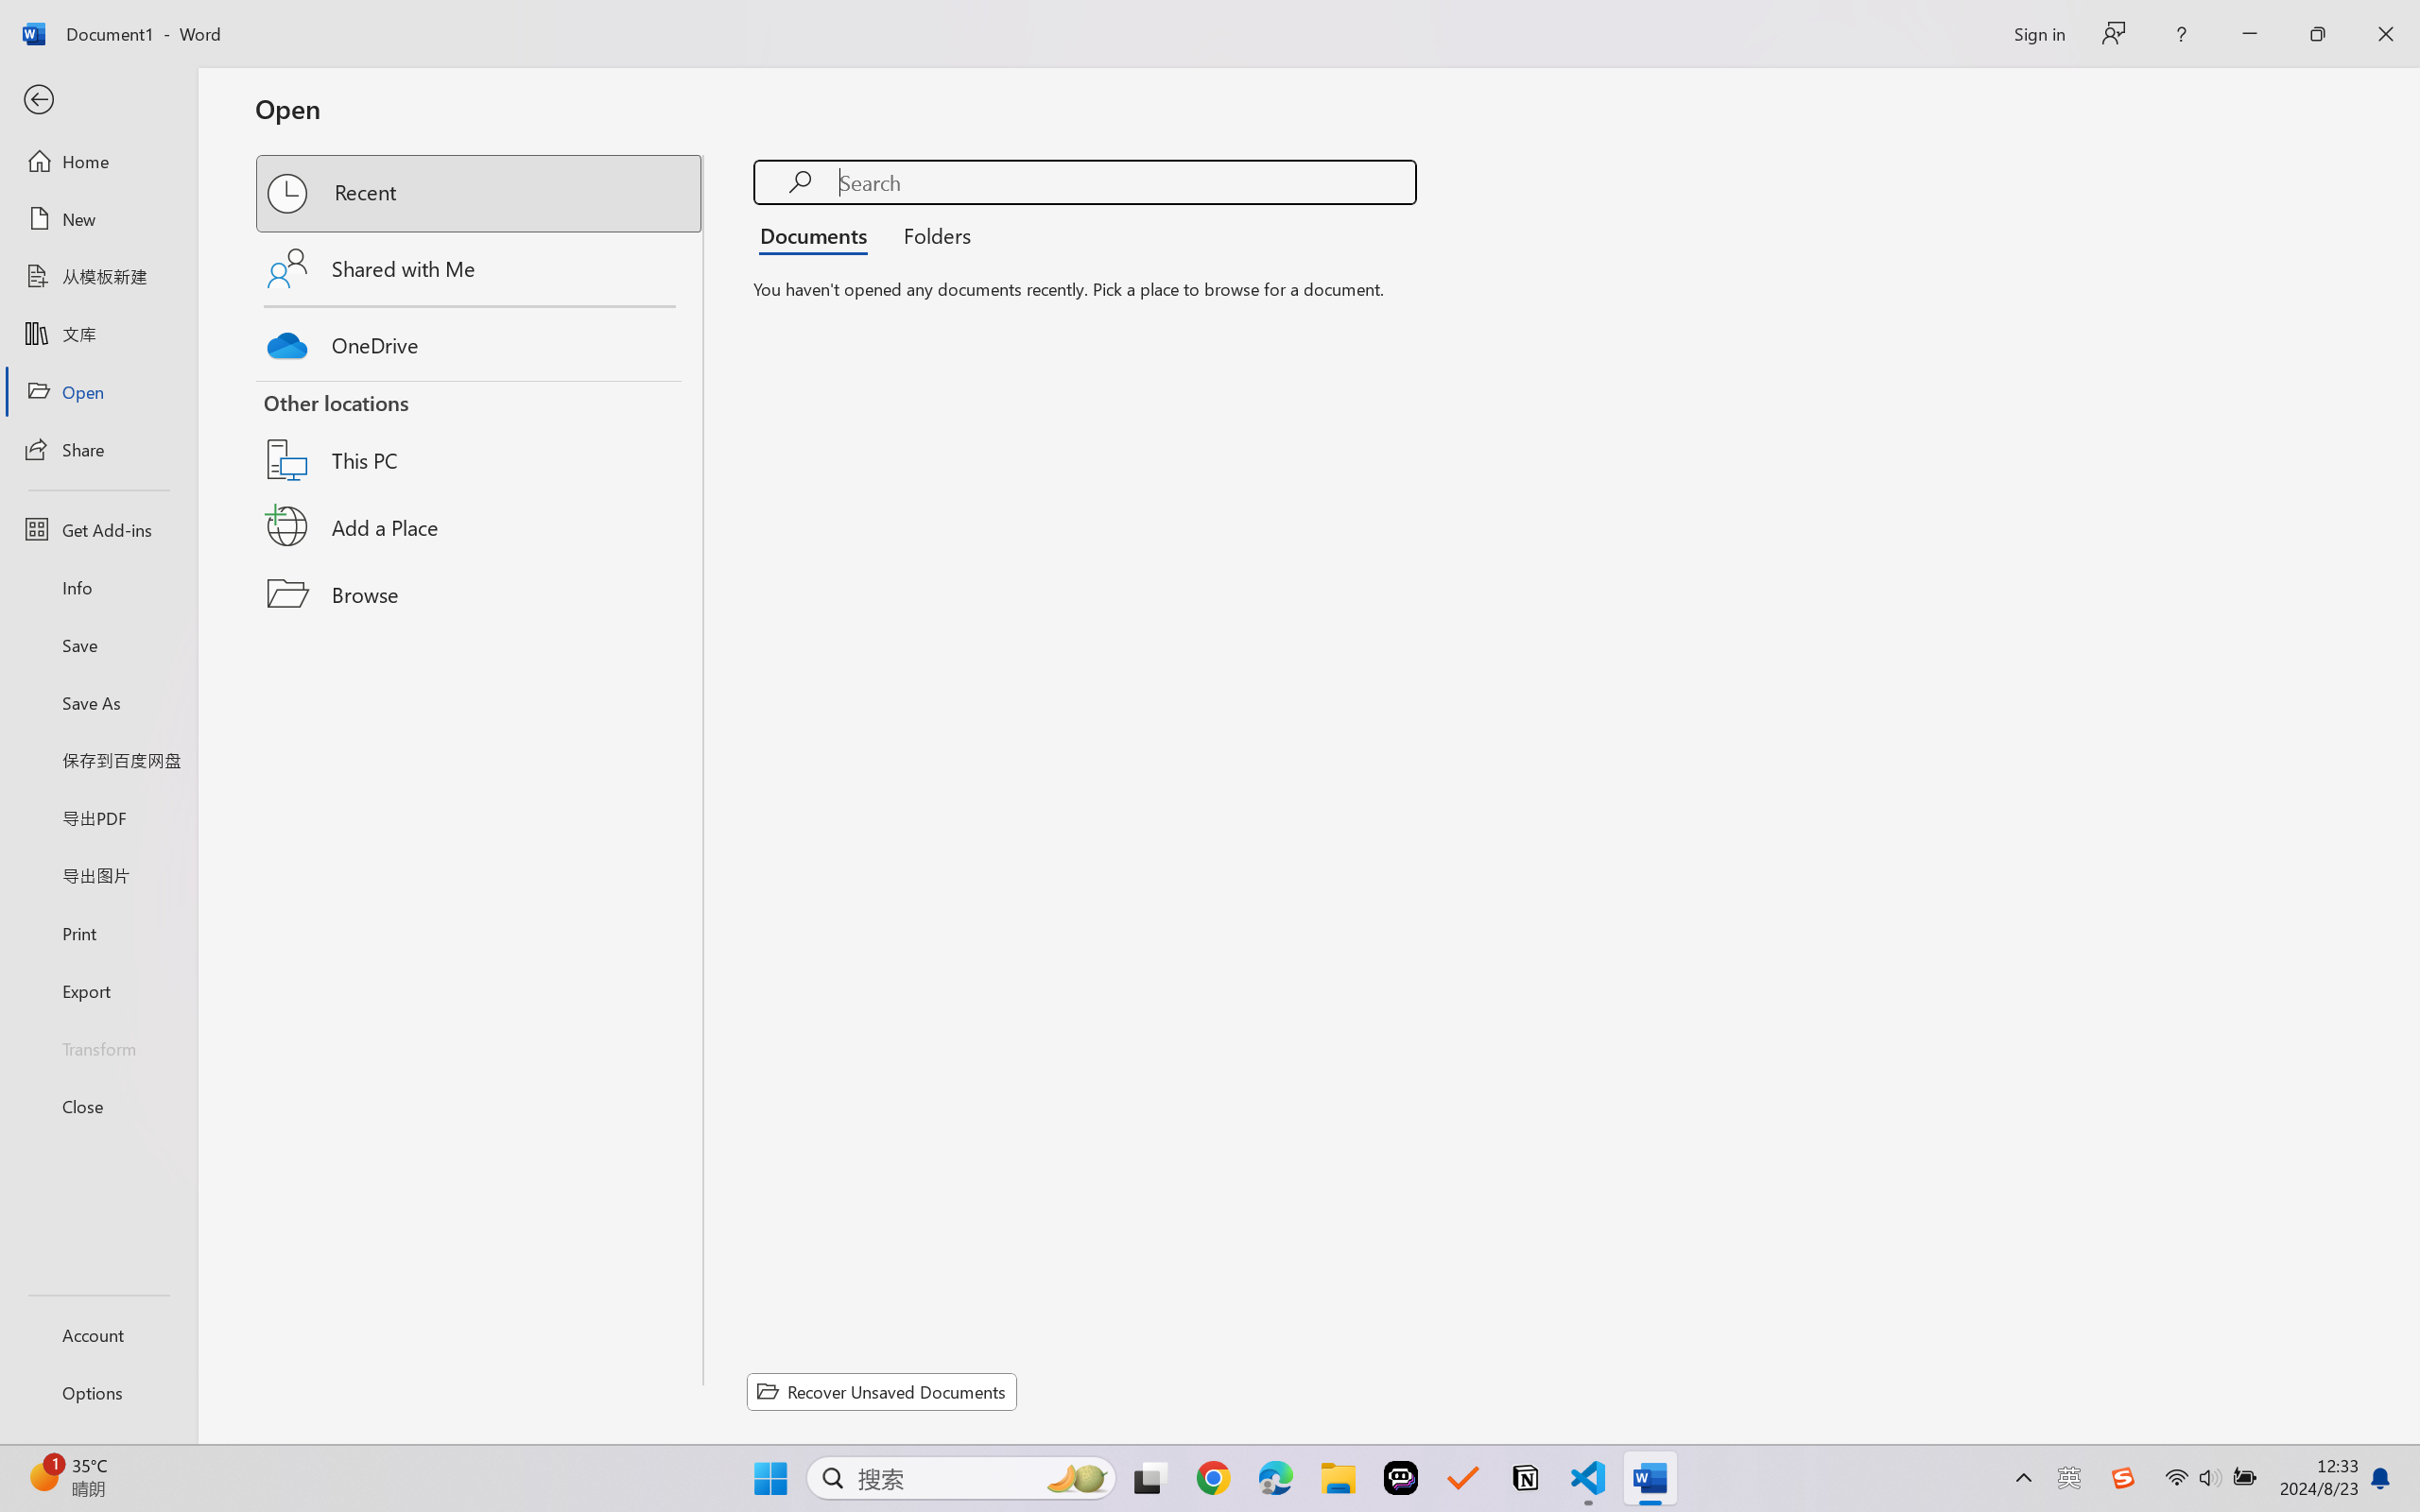 Image resolution: width=2420 pixels, height=1512 pixels. Describe the element at coordinates (480, 193) in the screenshot. I see `Recent` at that location.